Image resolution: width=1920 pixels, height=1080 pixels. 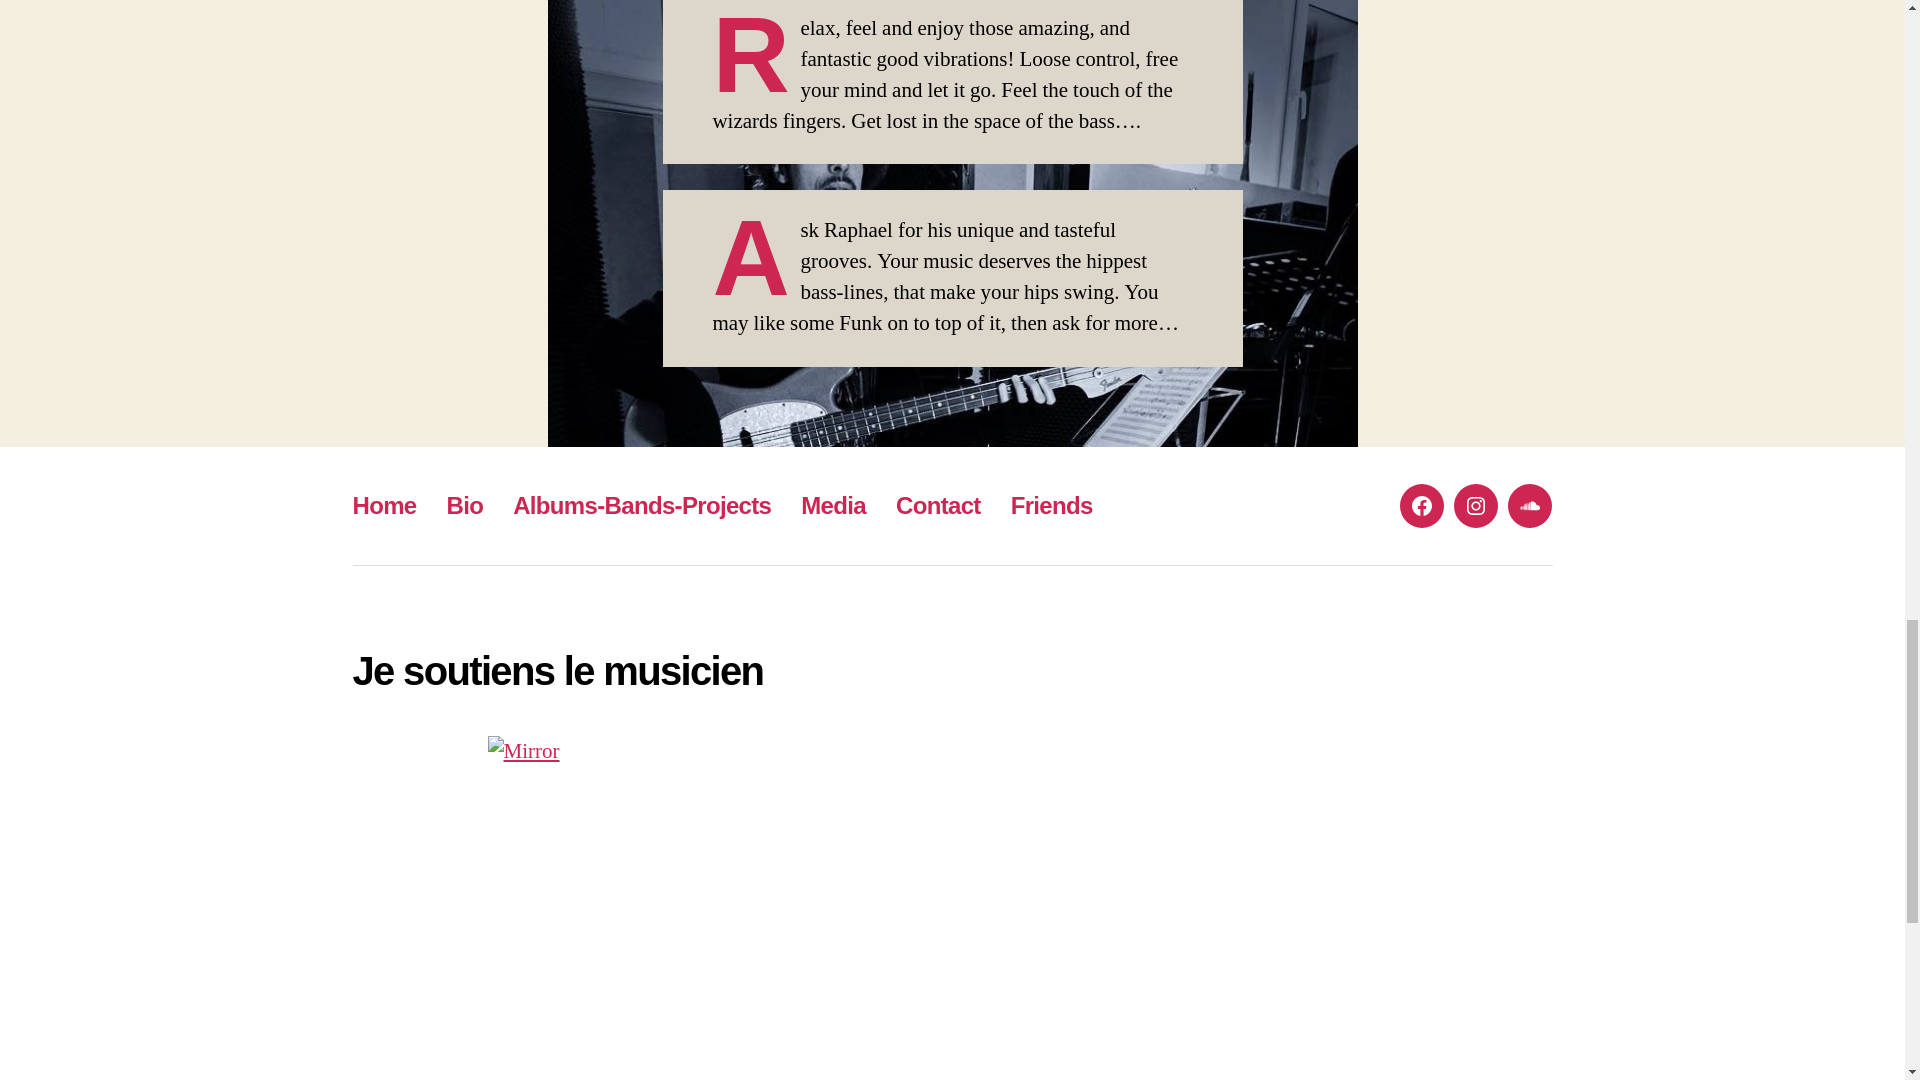 I want to click on Albums-Bands-Projects, so click(x=642, y=506).